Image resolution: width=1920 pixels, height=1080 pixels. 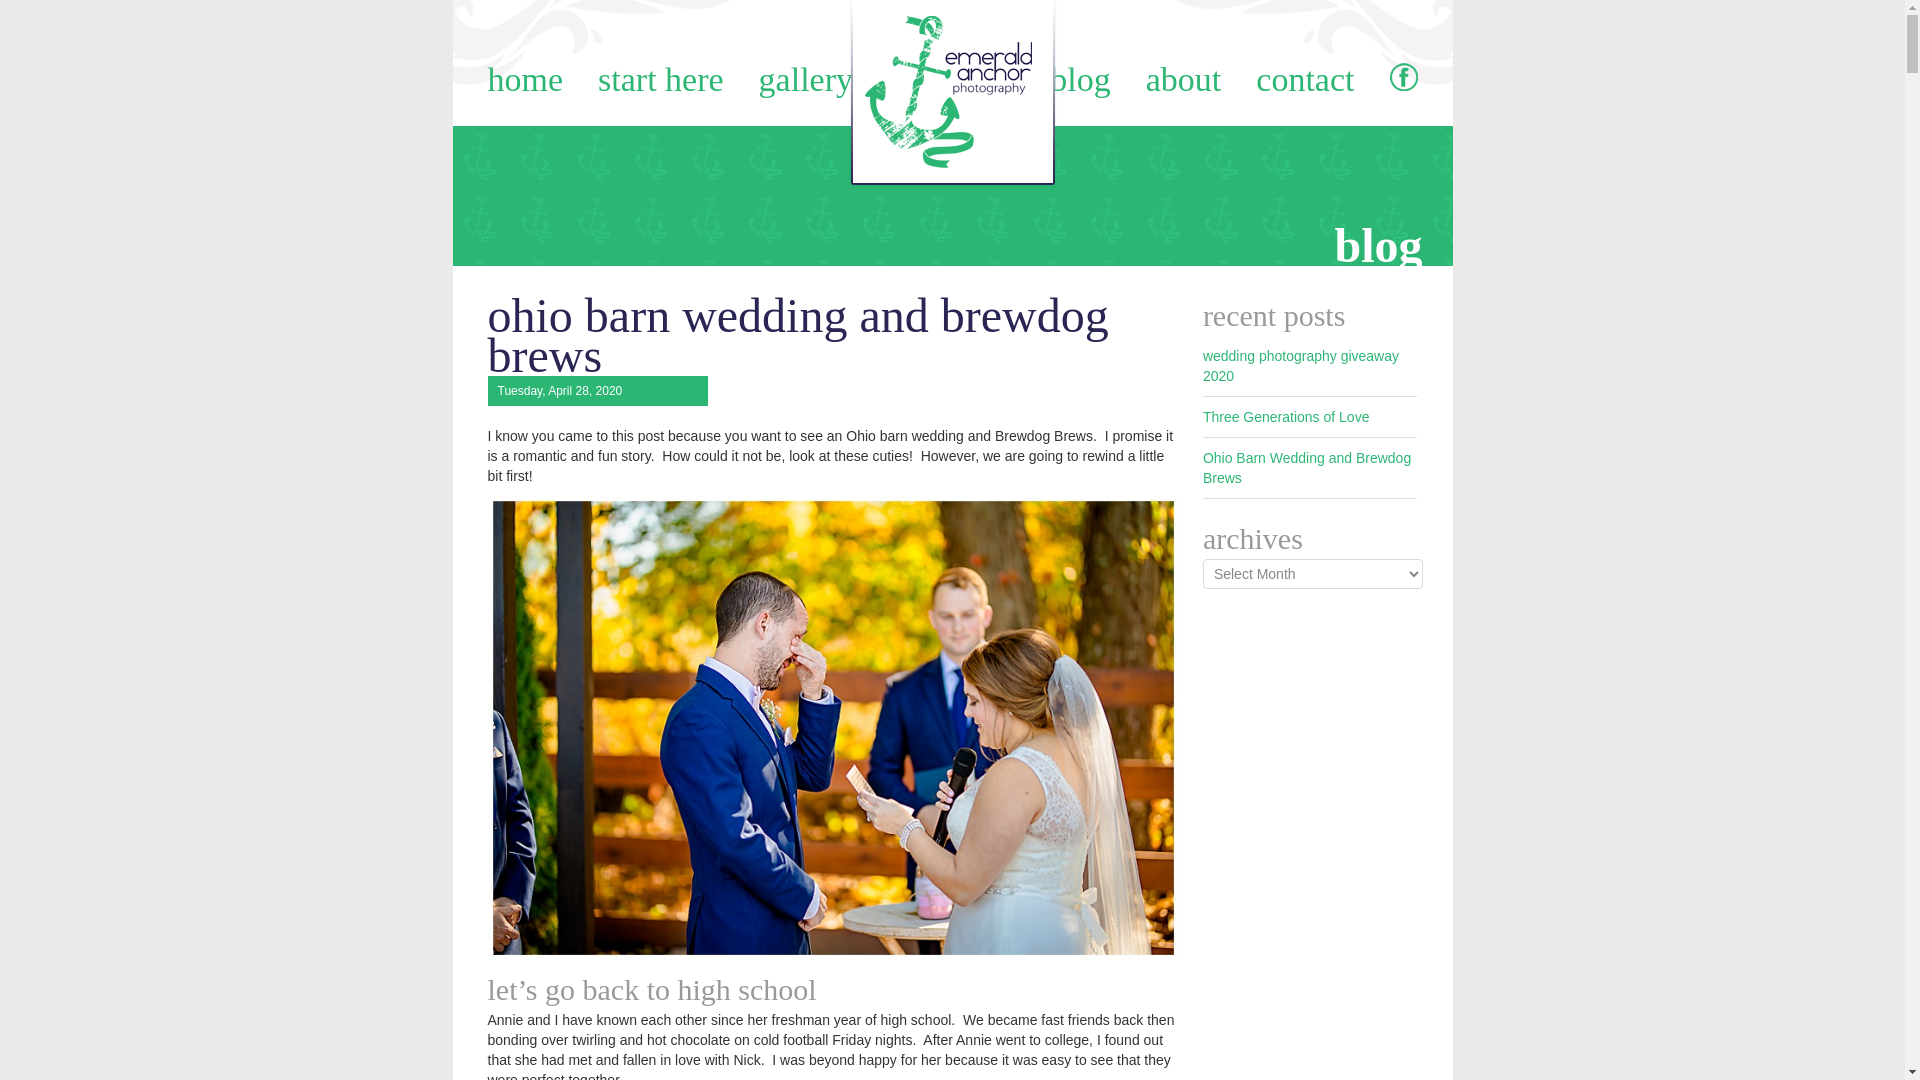 I want to click on home, so click(x=526, y=79).